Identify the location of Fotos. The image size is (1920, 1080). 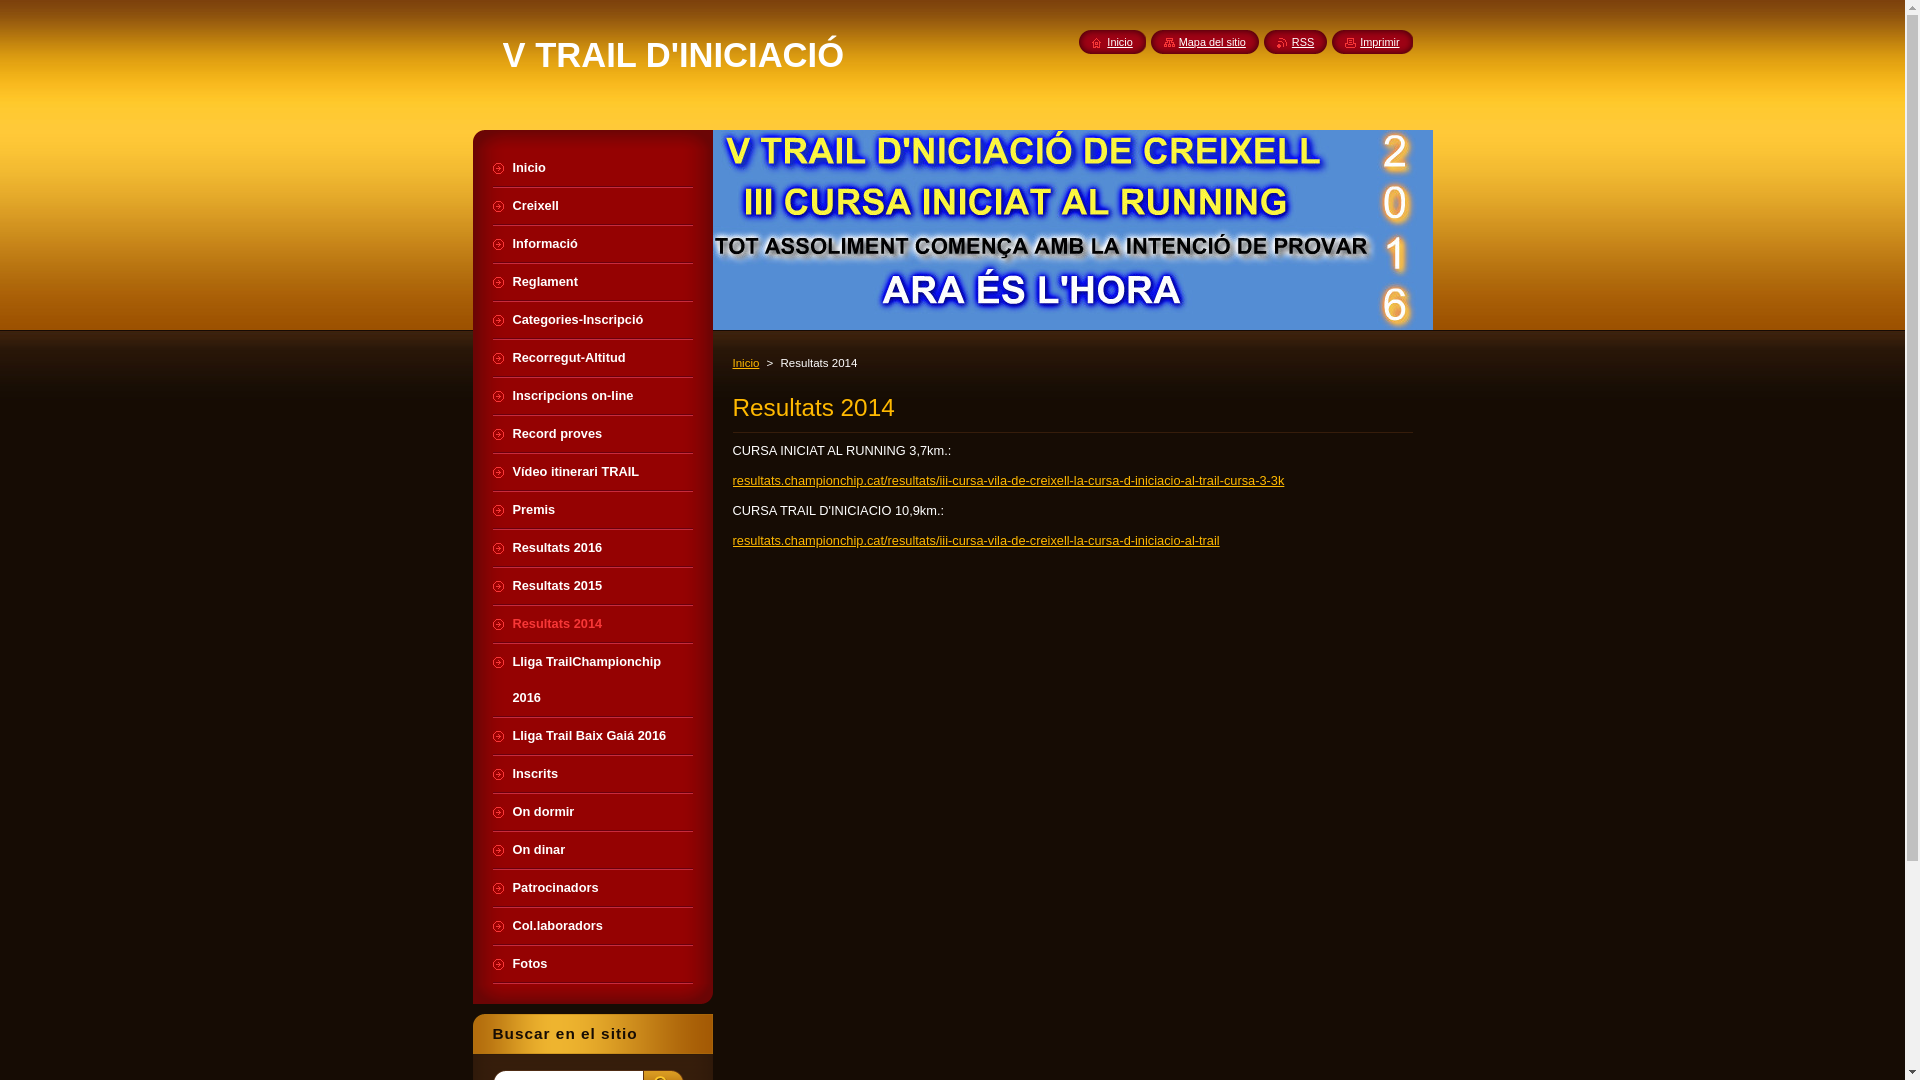
(592, 964).